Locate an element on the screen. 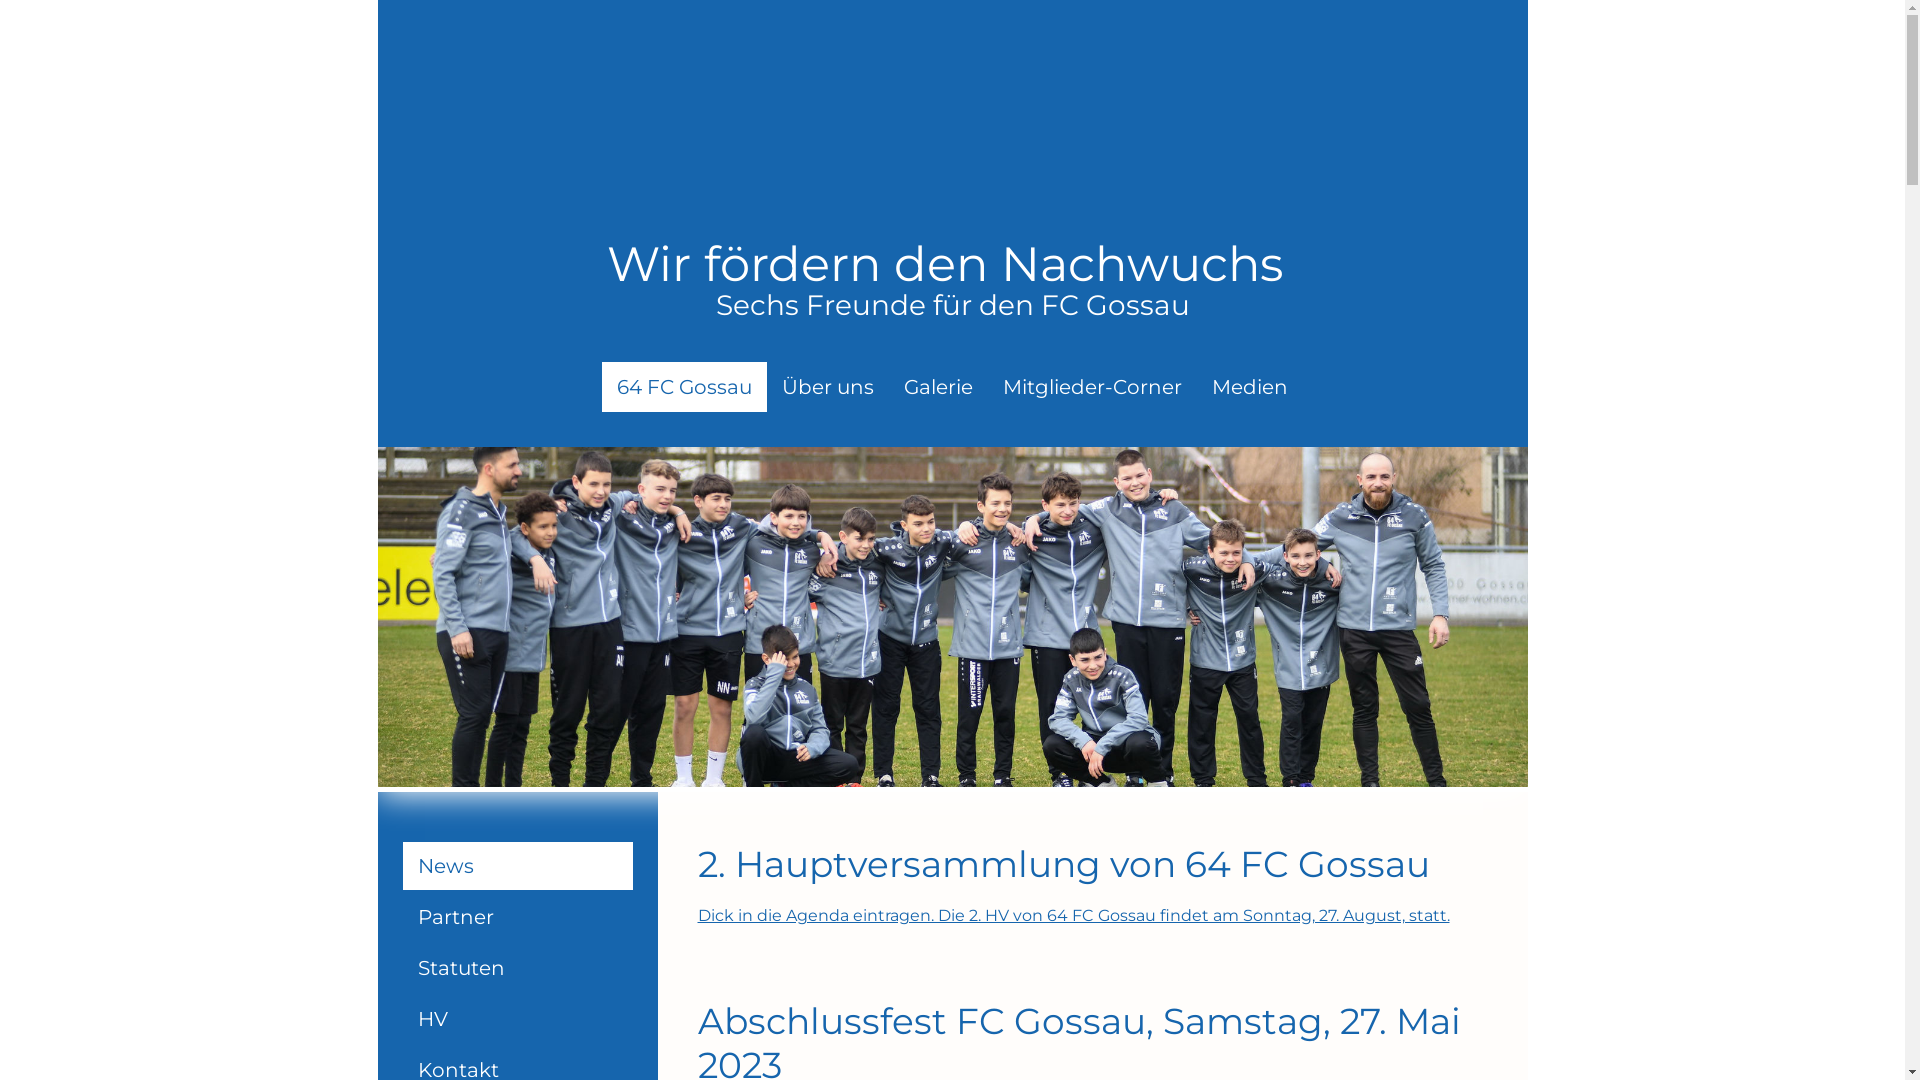 The width and height of the screenshot is (1920, 1080). 64 FC Gossau is located at coordinates (684, 387).